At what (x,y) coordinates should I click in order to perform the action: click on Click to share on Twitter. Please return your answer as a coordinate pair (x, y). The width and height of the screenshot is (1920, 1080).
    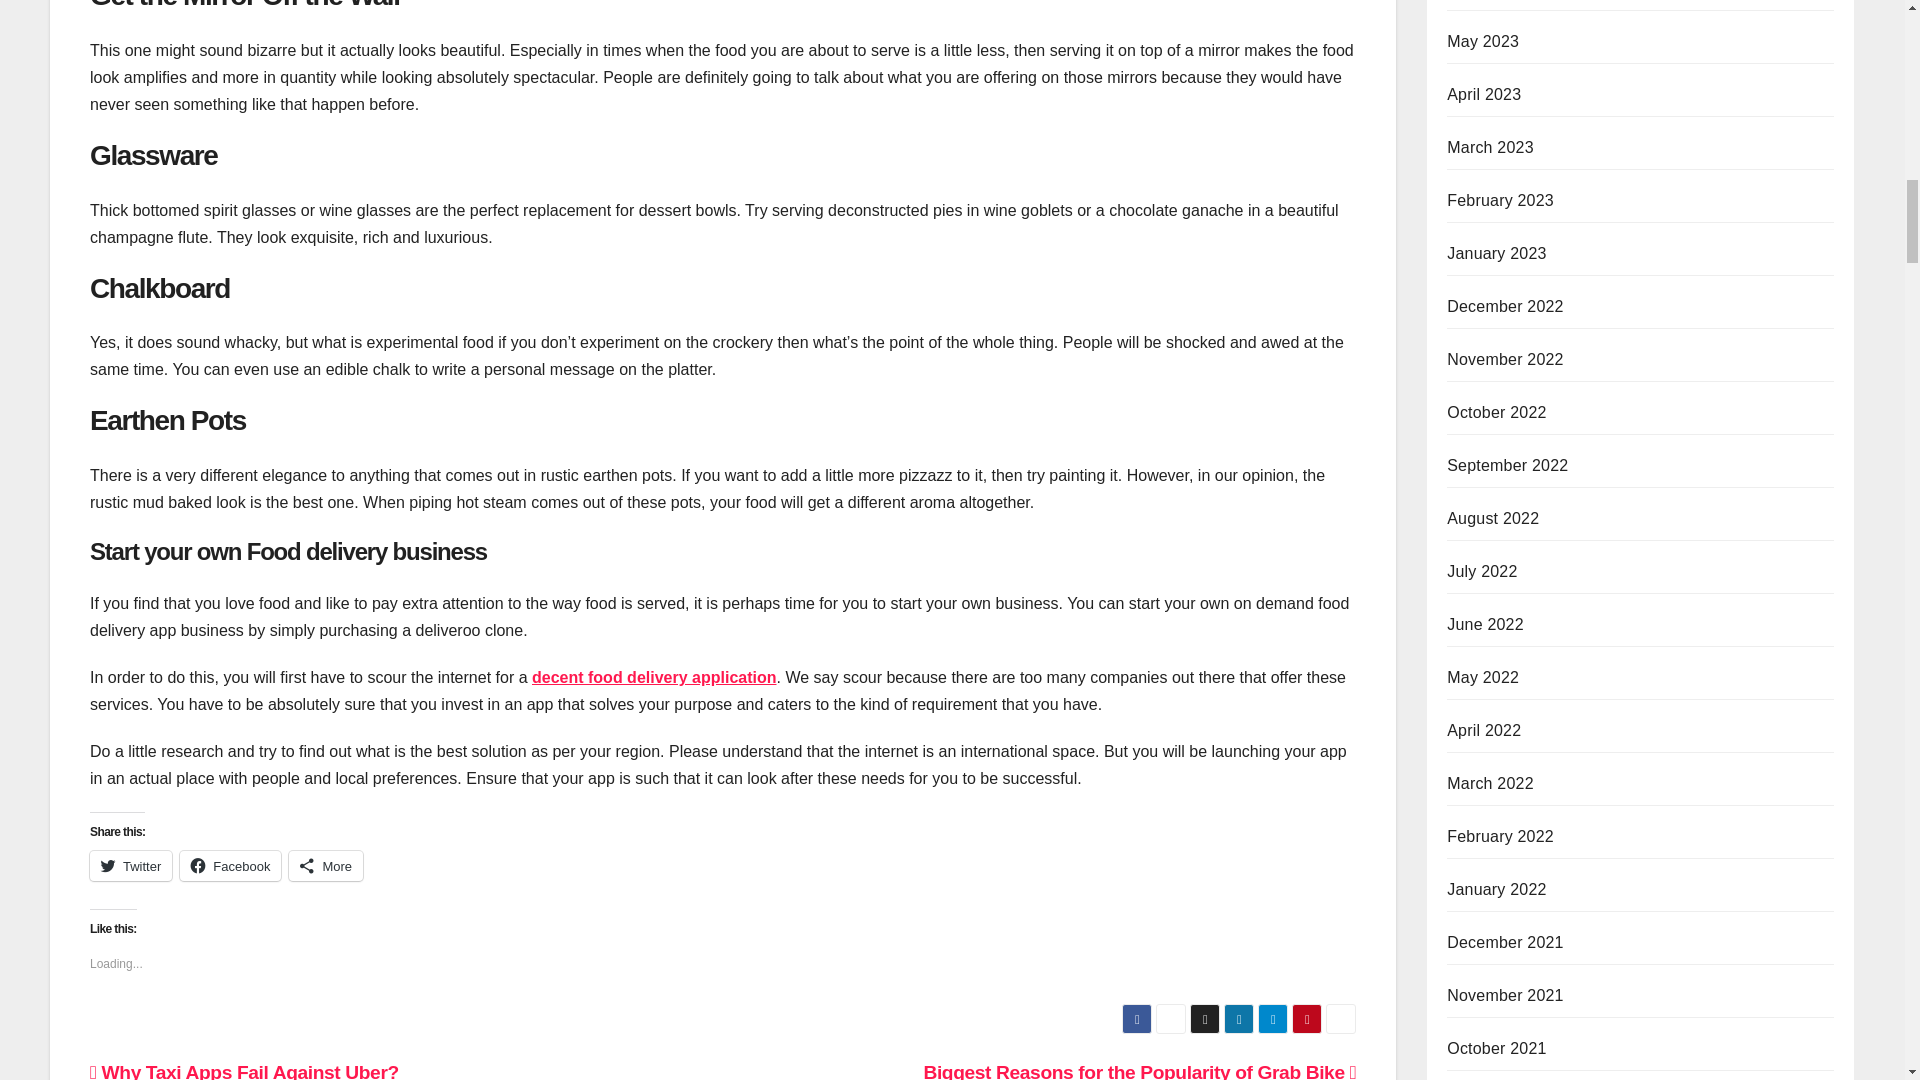
    Looking at the image, I should click on (131, 866).